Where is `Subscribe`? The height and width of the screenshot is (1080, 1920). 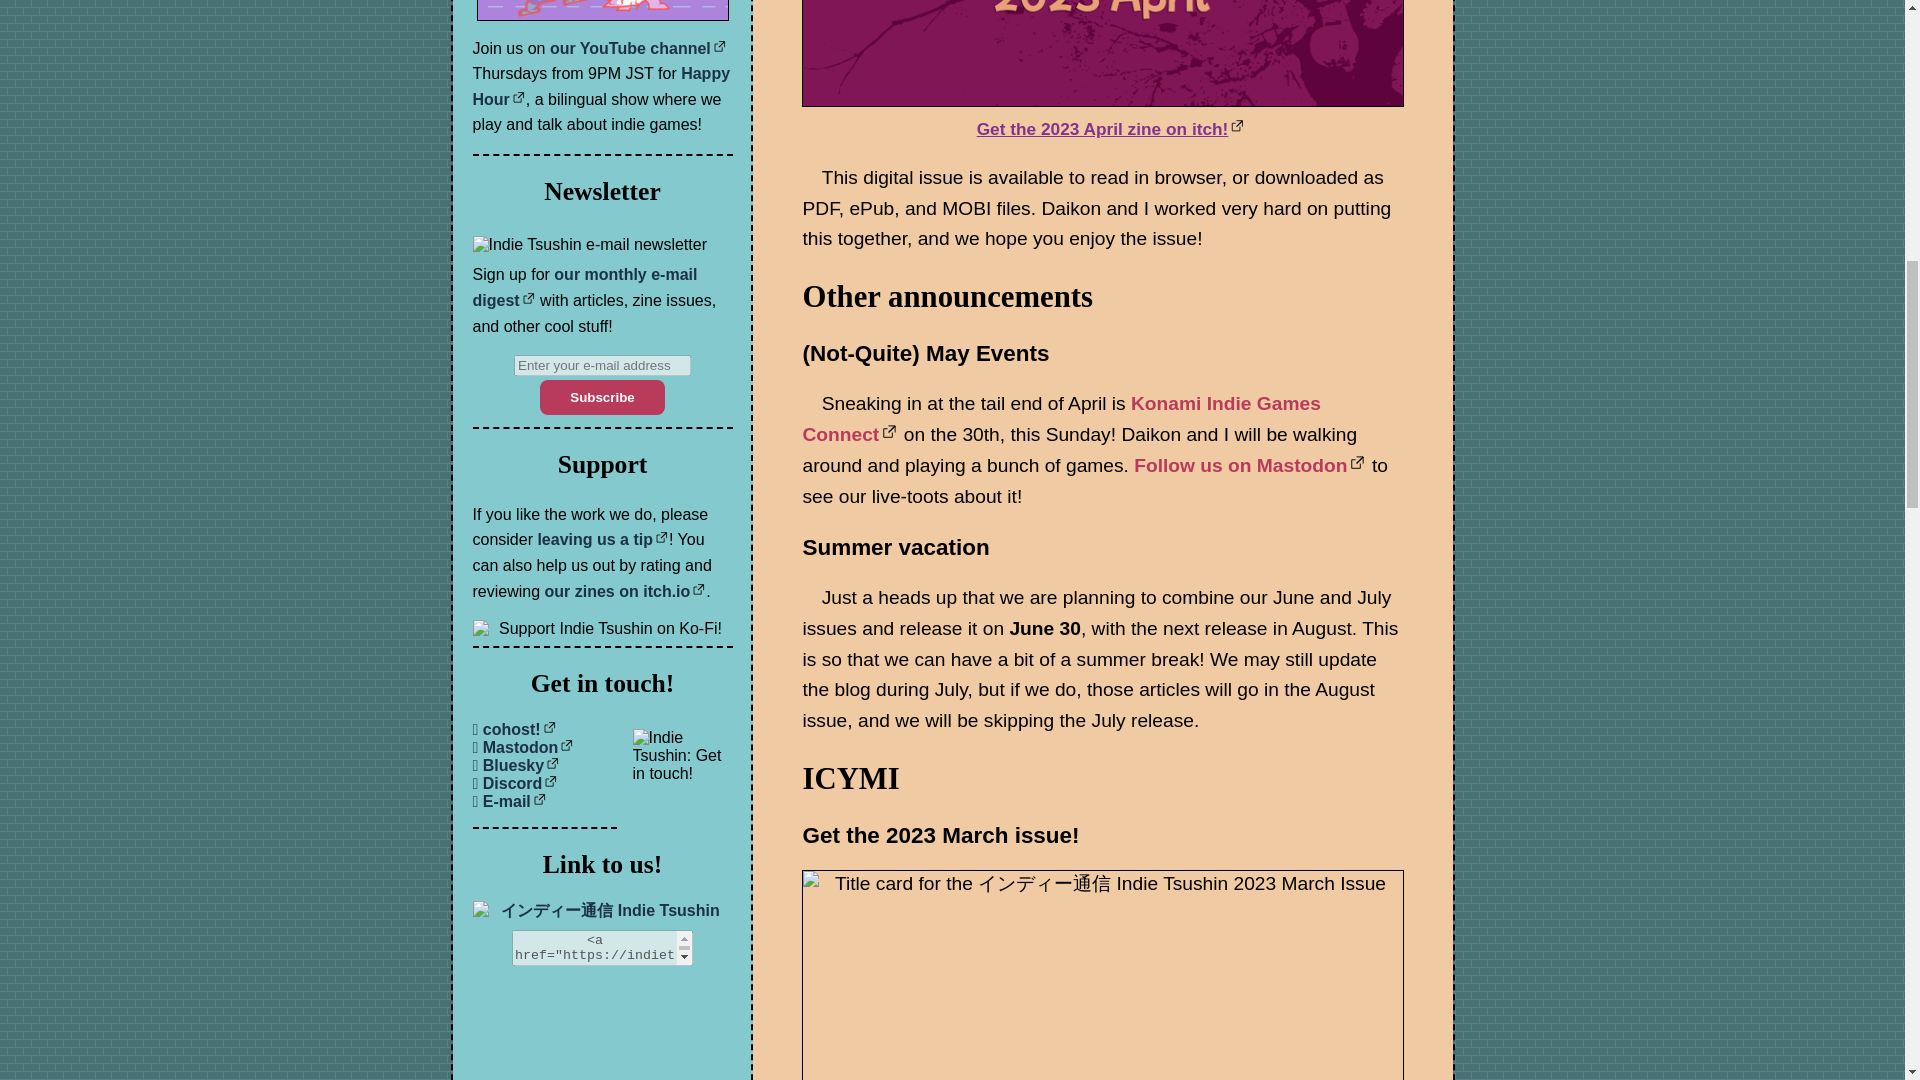
Subscribe is located at coordinates (602, 397).